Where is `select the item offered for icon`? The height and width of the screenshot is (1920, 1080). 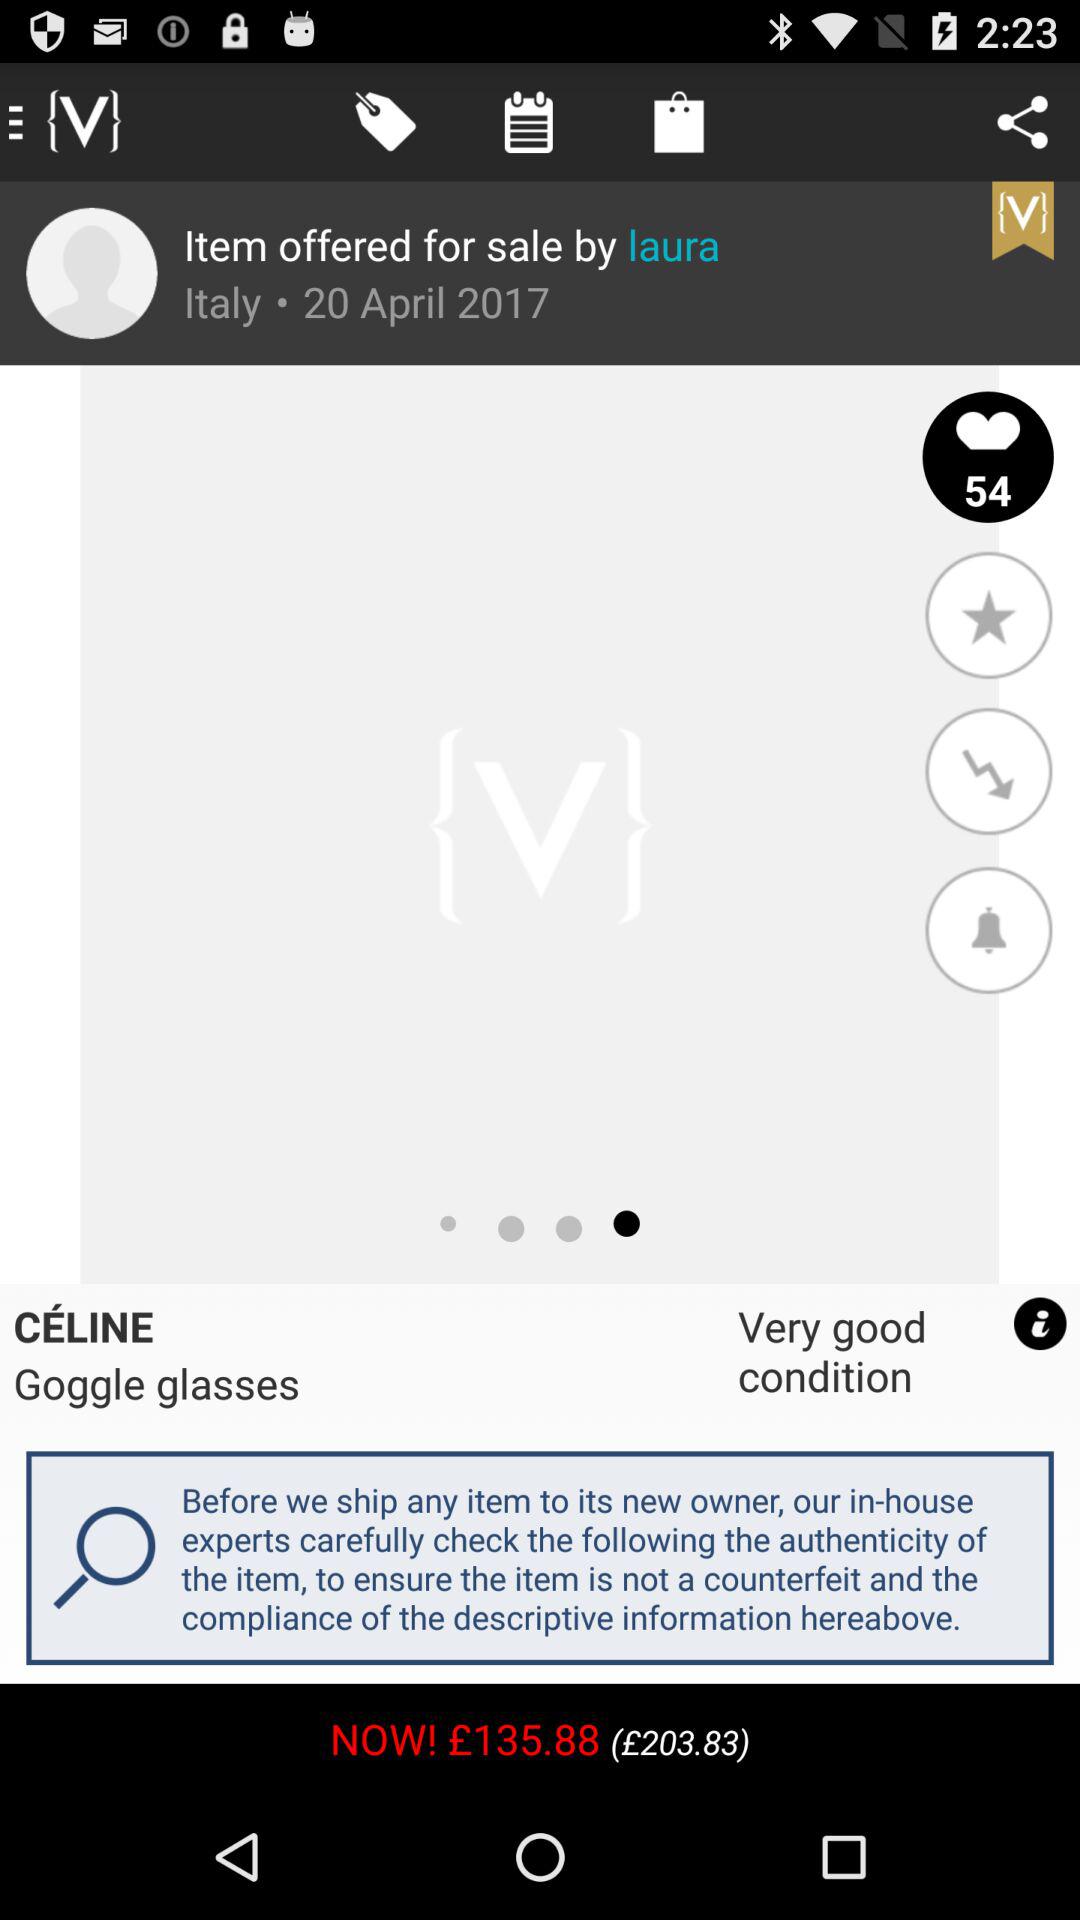 select the item offered for icon is located at coordinates (452, 244).